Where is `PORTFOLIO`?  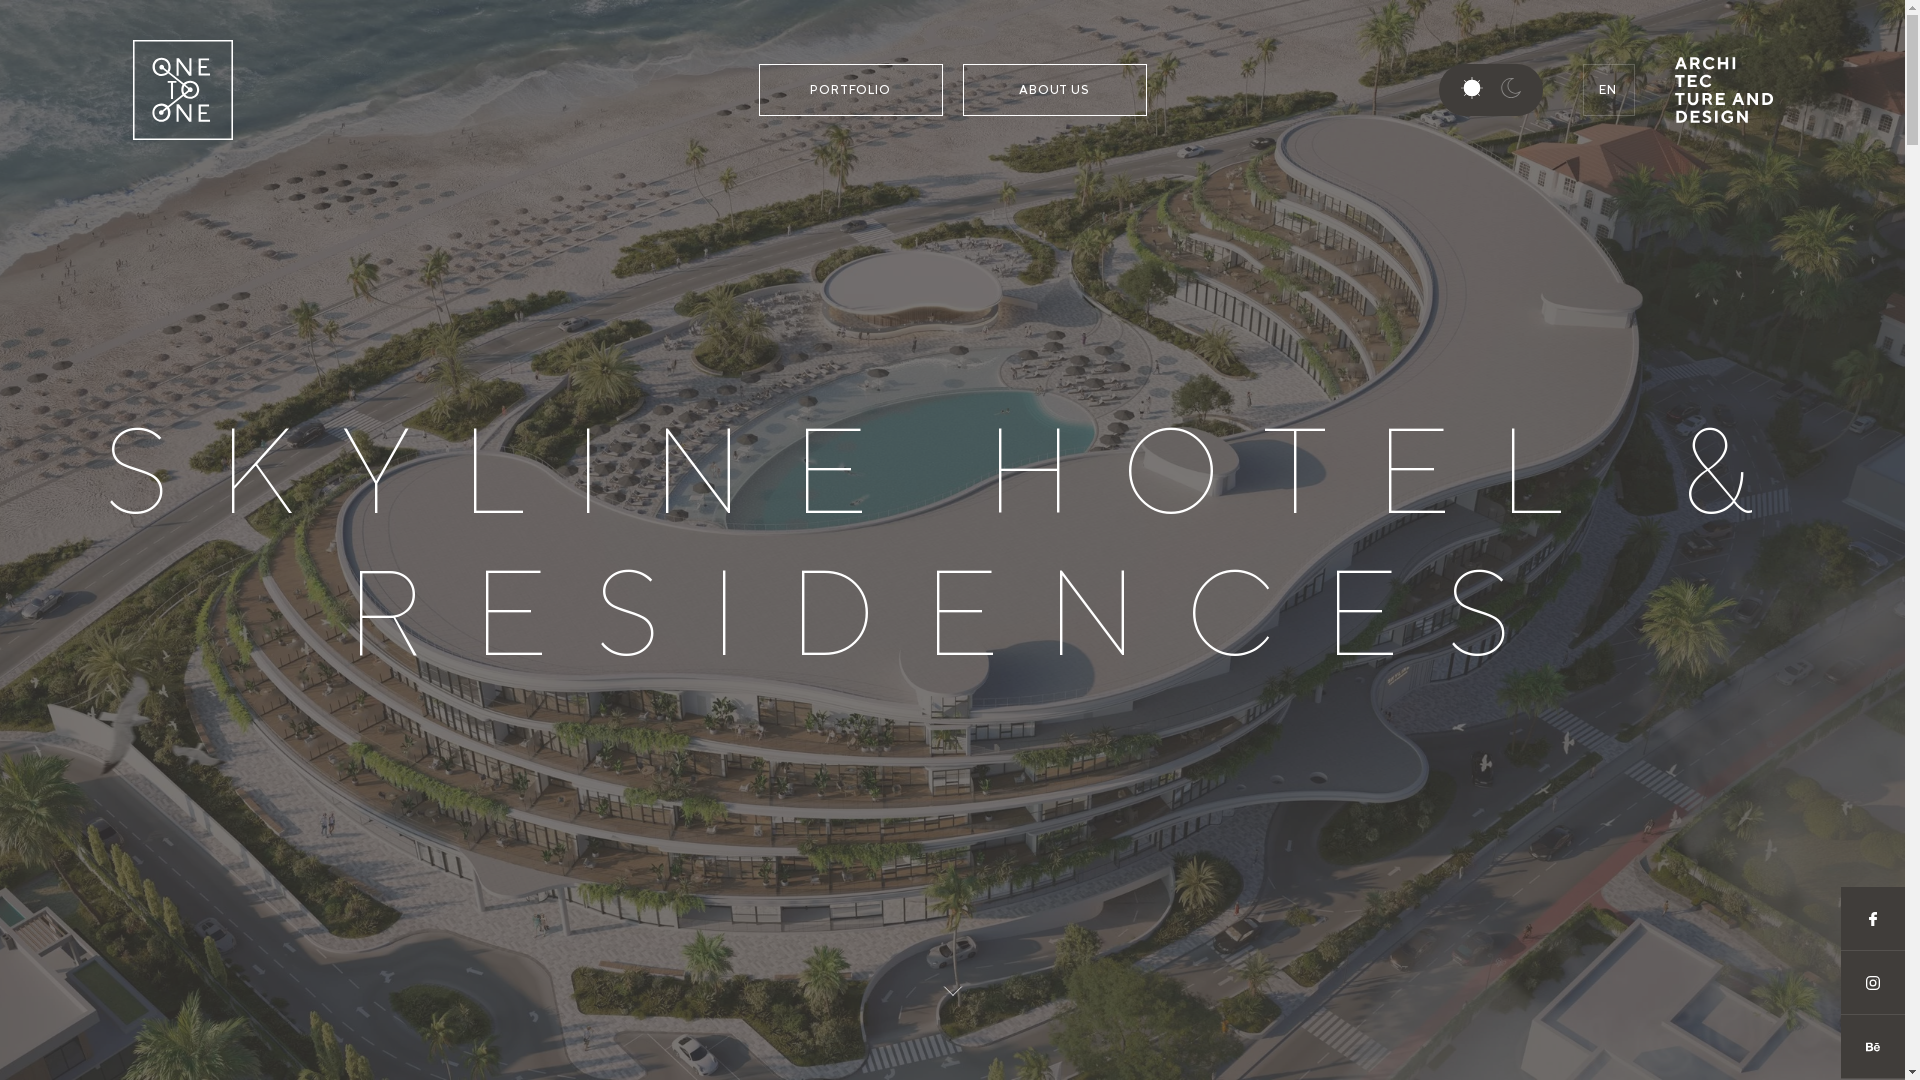
PORTFOLIO is located at coordinates (851, 90).